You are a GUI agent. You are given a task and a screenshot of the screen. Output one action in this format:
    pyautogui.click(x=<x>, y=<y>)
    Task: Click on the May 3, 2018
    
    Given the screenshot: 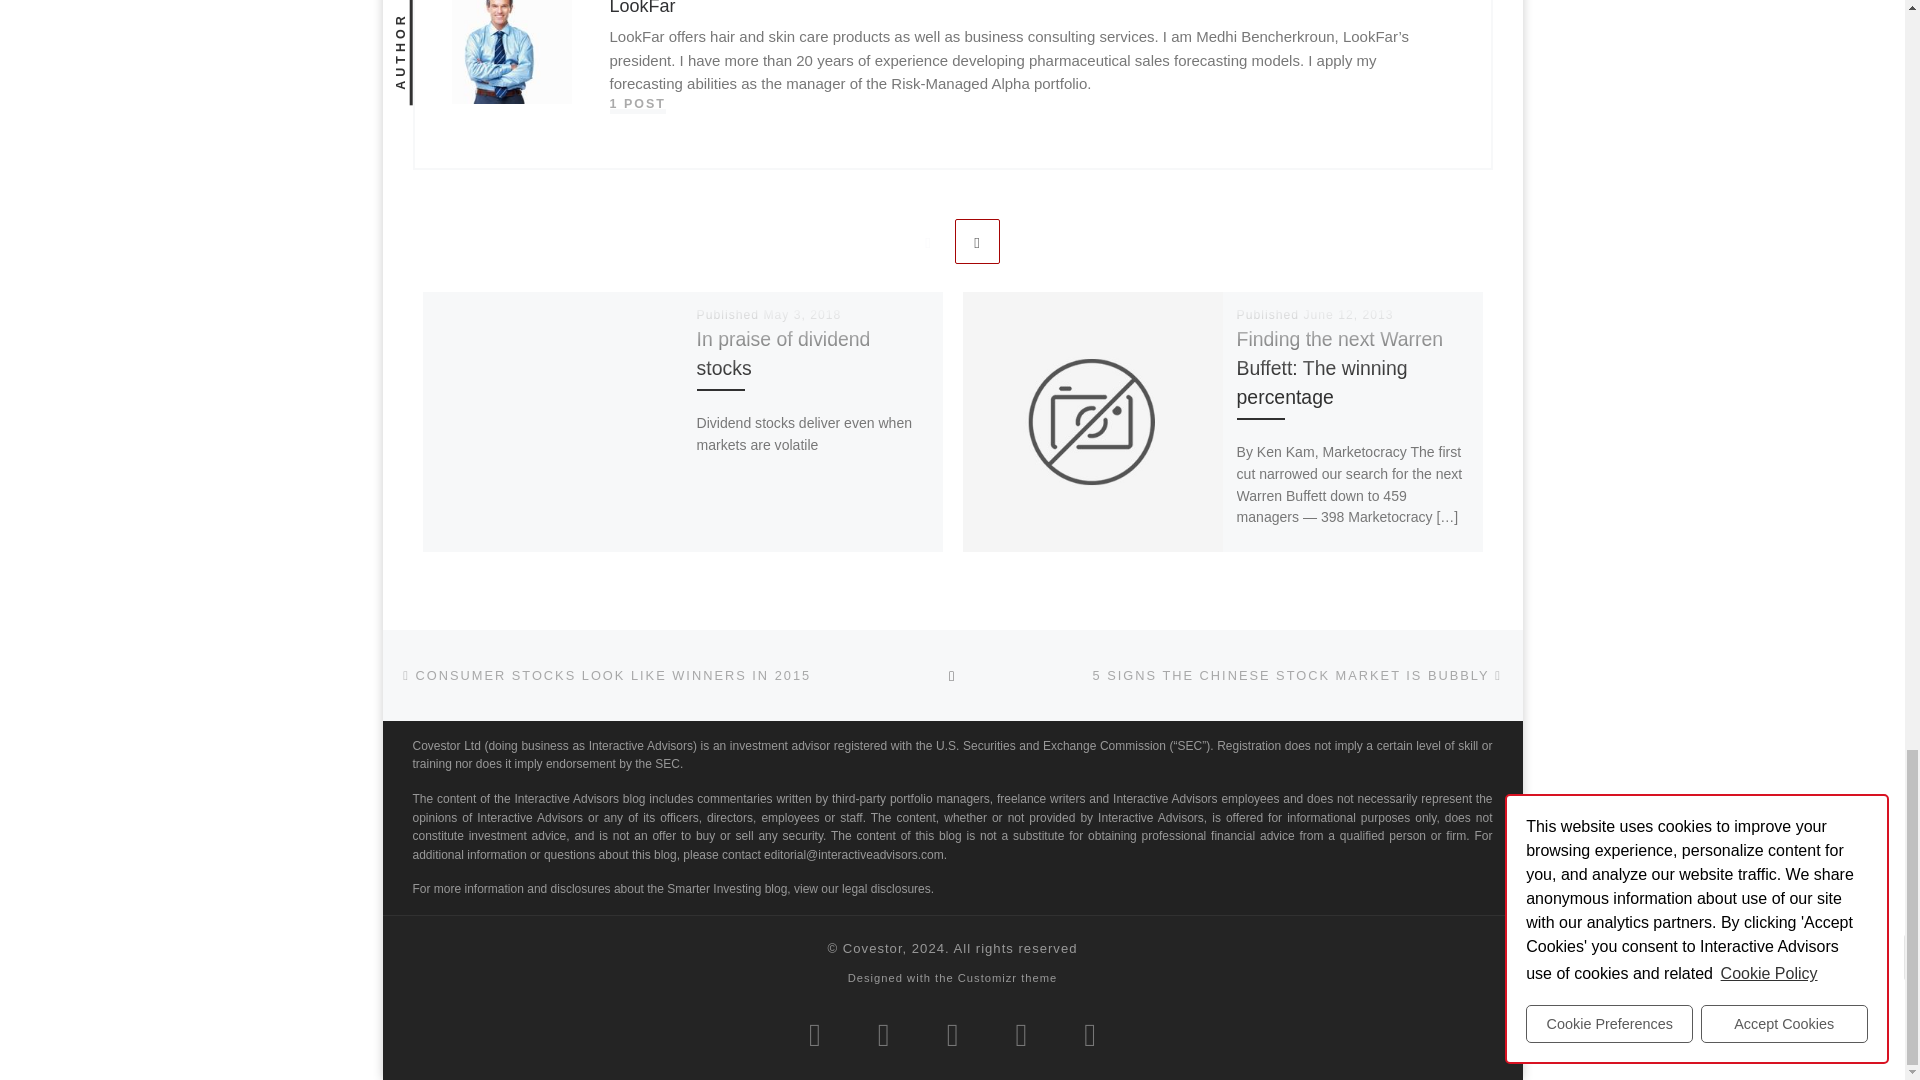 What is the action you would take?
    pyautogui.click(x=801, y=314)
    